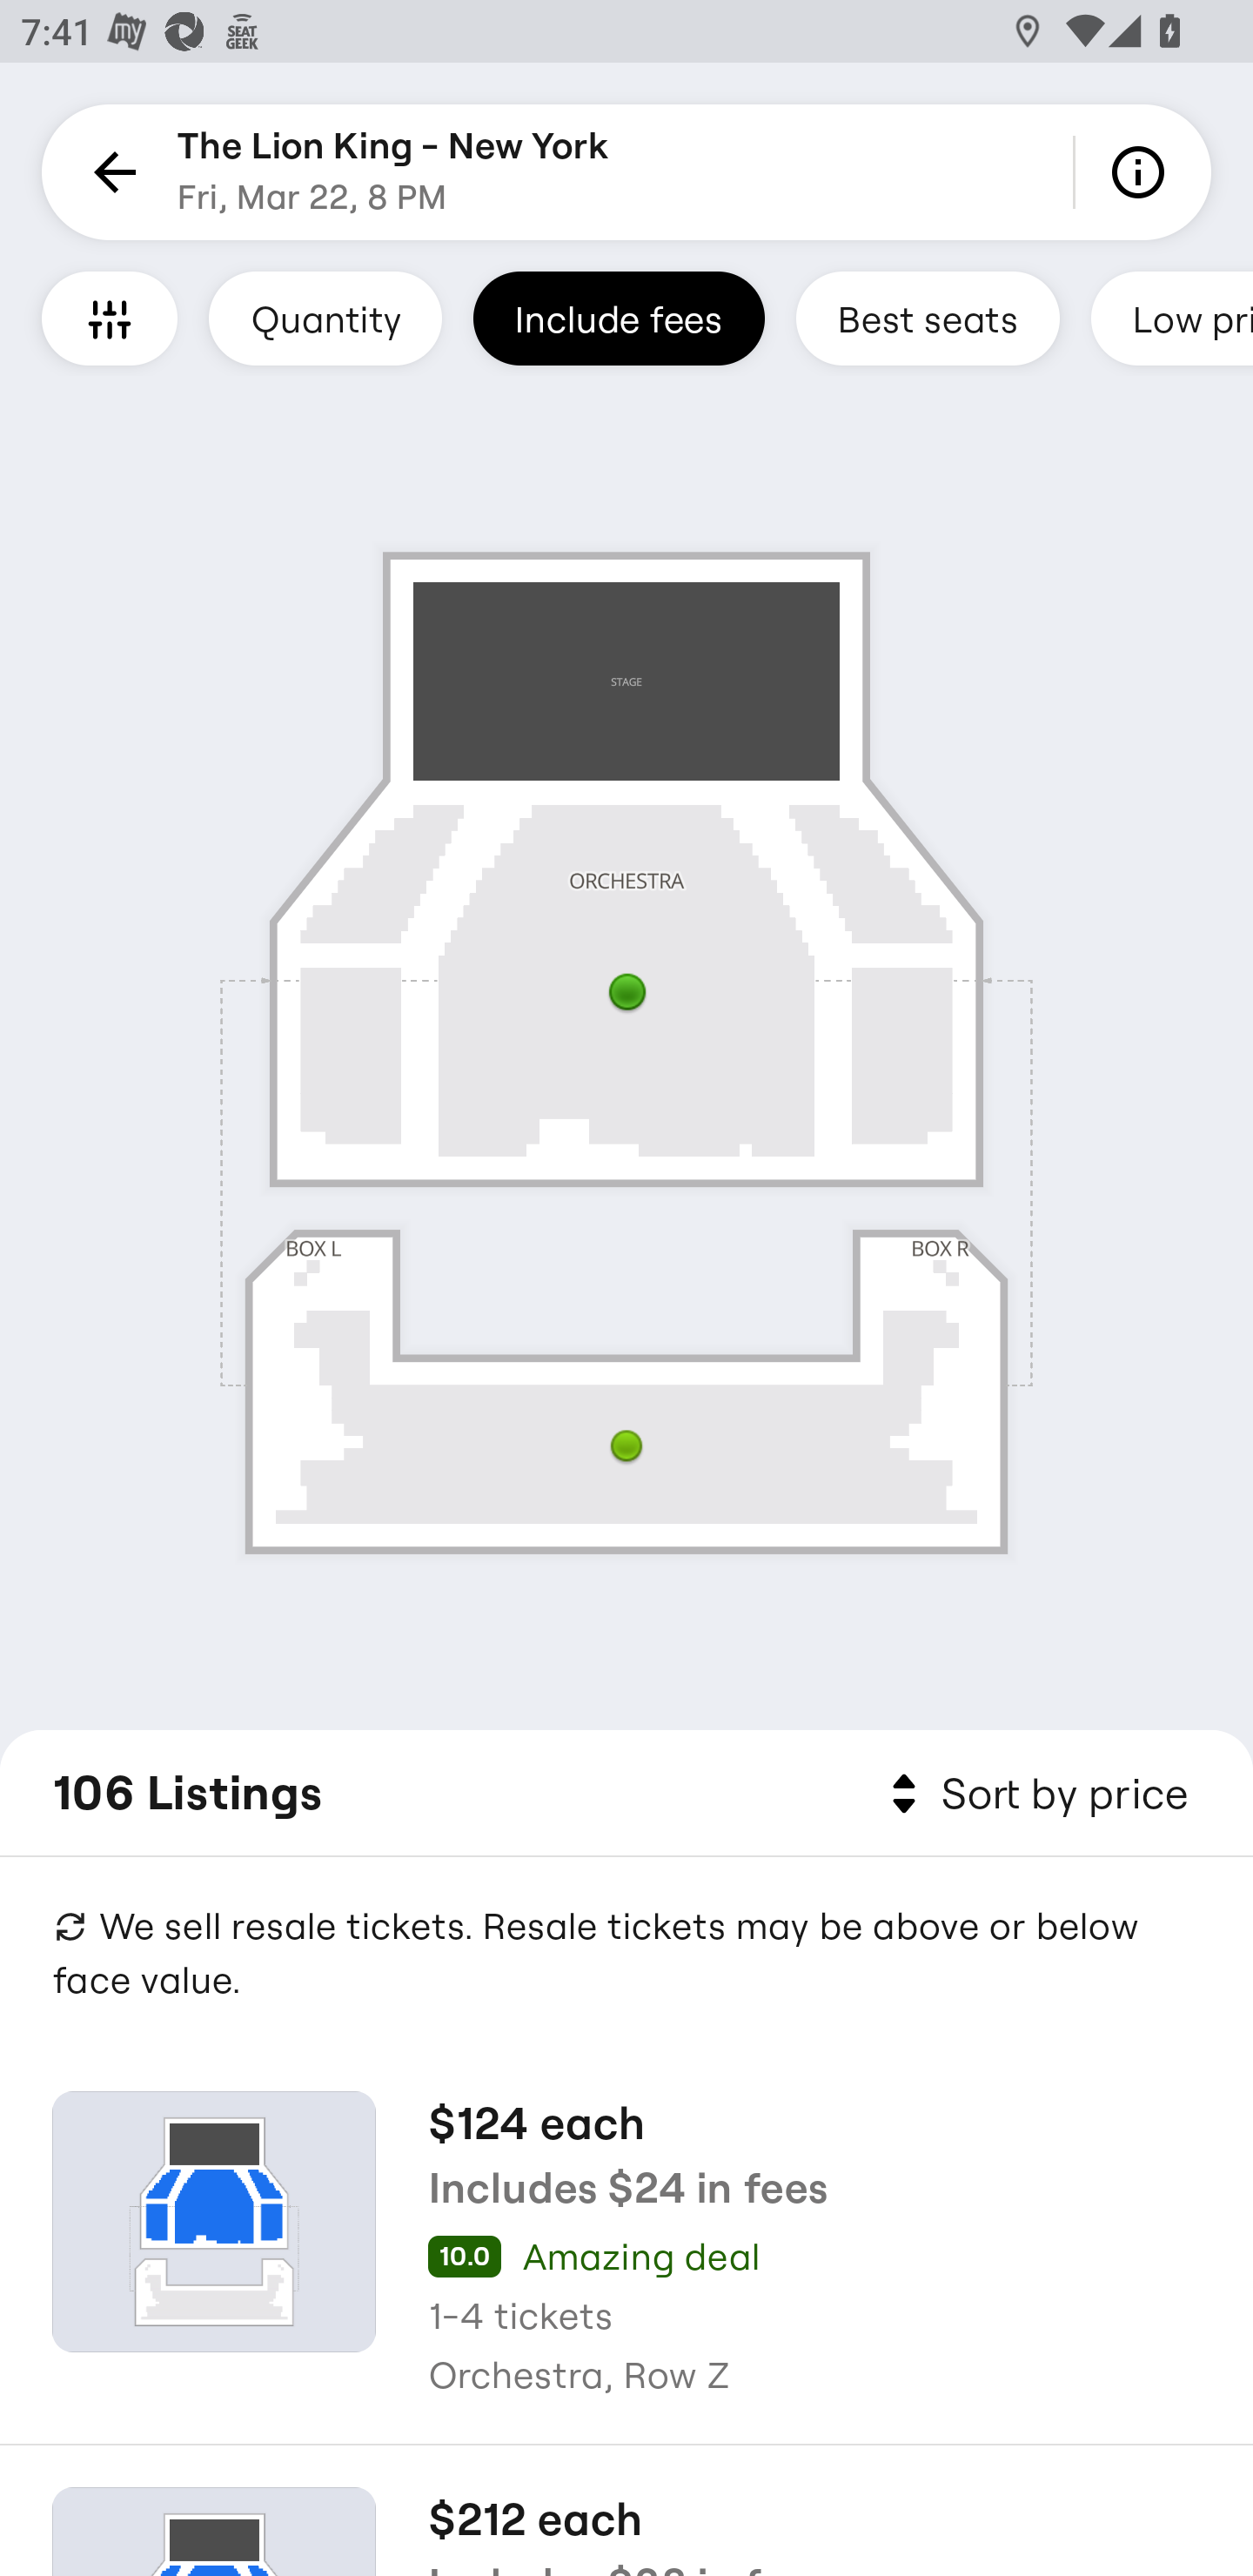 This screenshot has height=2576, width=1253. Describe the element at coordinates (110, 318) in the screenshot. I see `Filters and Accessible Seating` at that location.